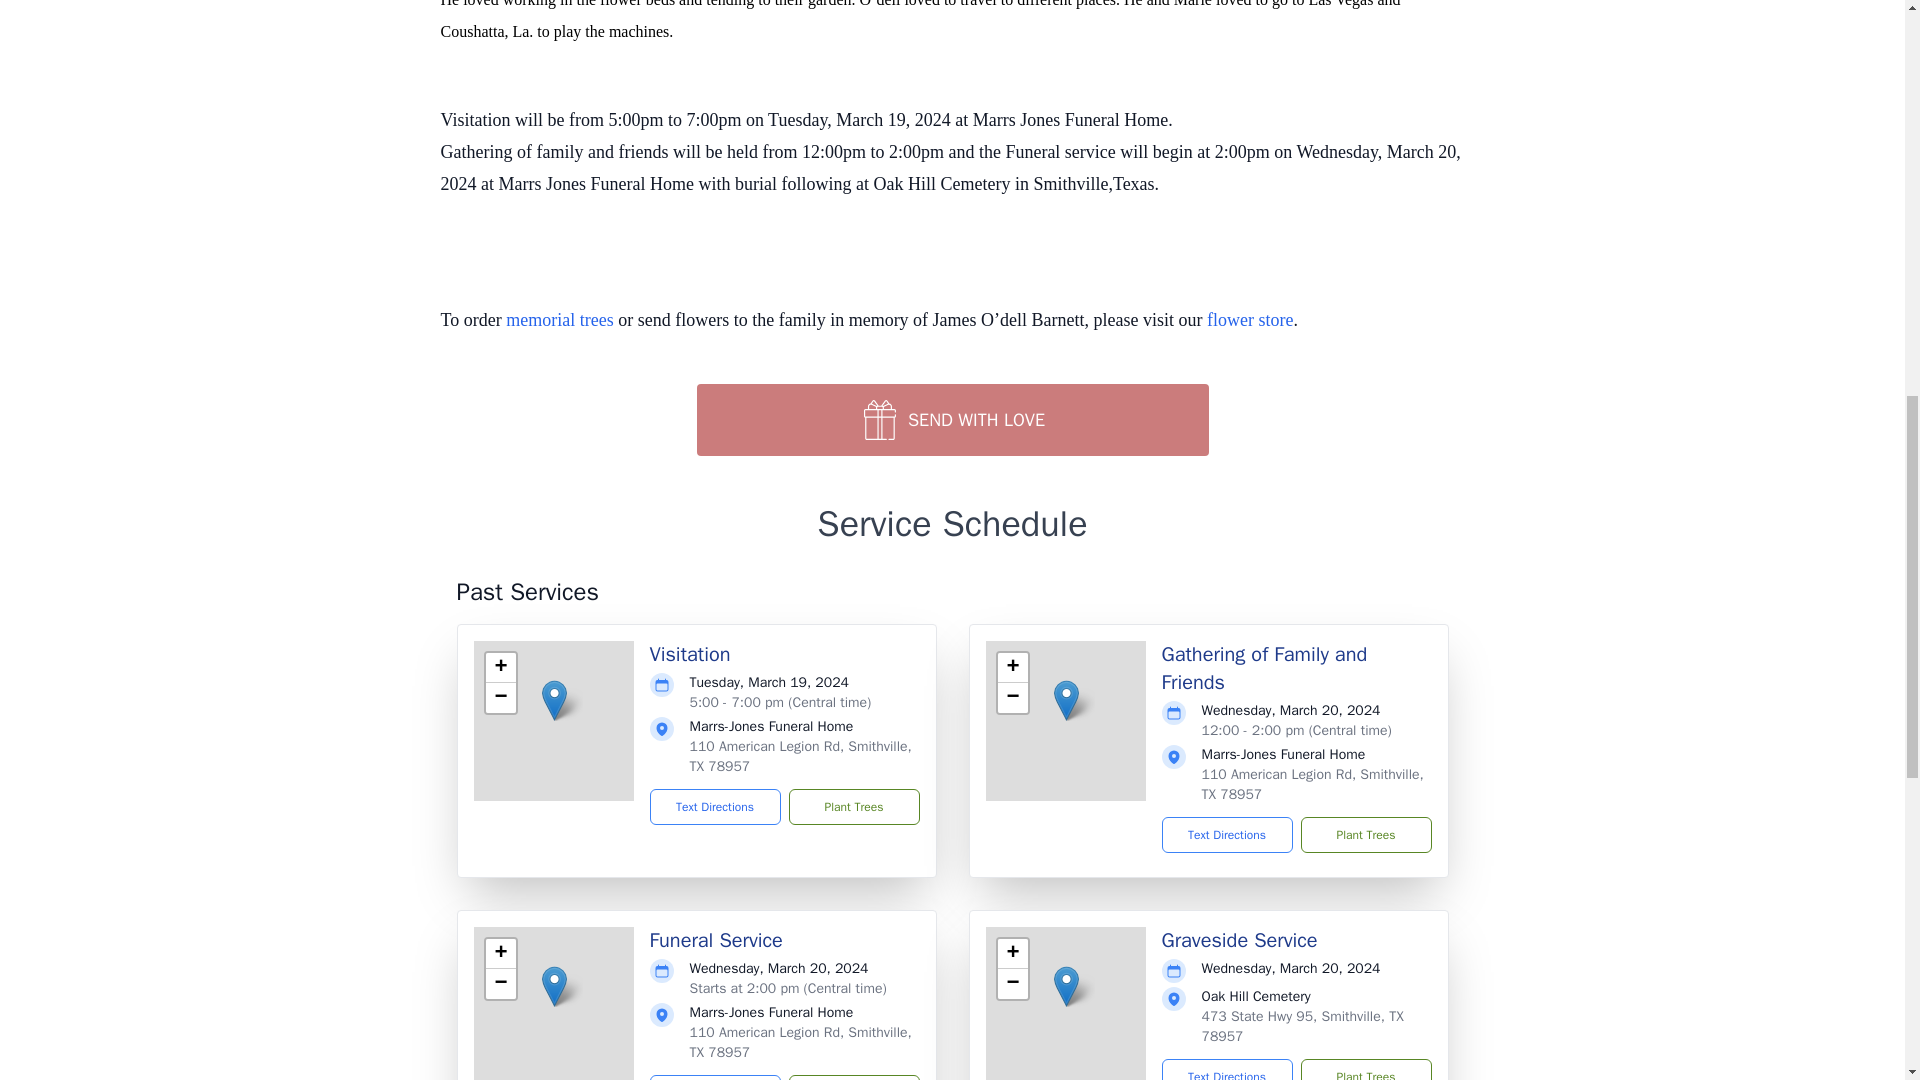 The width and height of the screenshot is (1920, 1080). Describe the element at coordinates (1312, 784) in the screenshot. I see `110 American Legion Rd, Smithville, TX 78957` at that location.